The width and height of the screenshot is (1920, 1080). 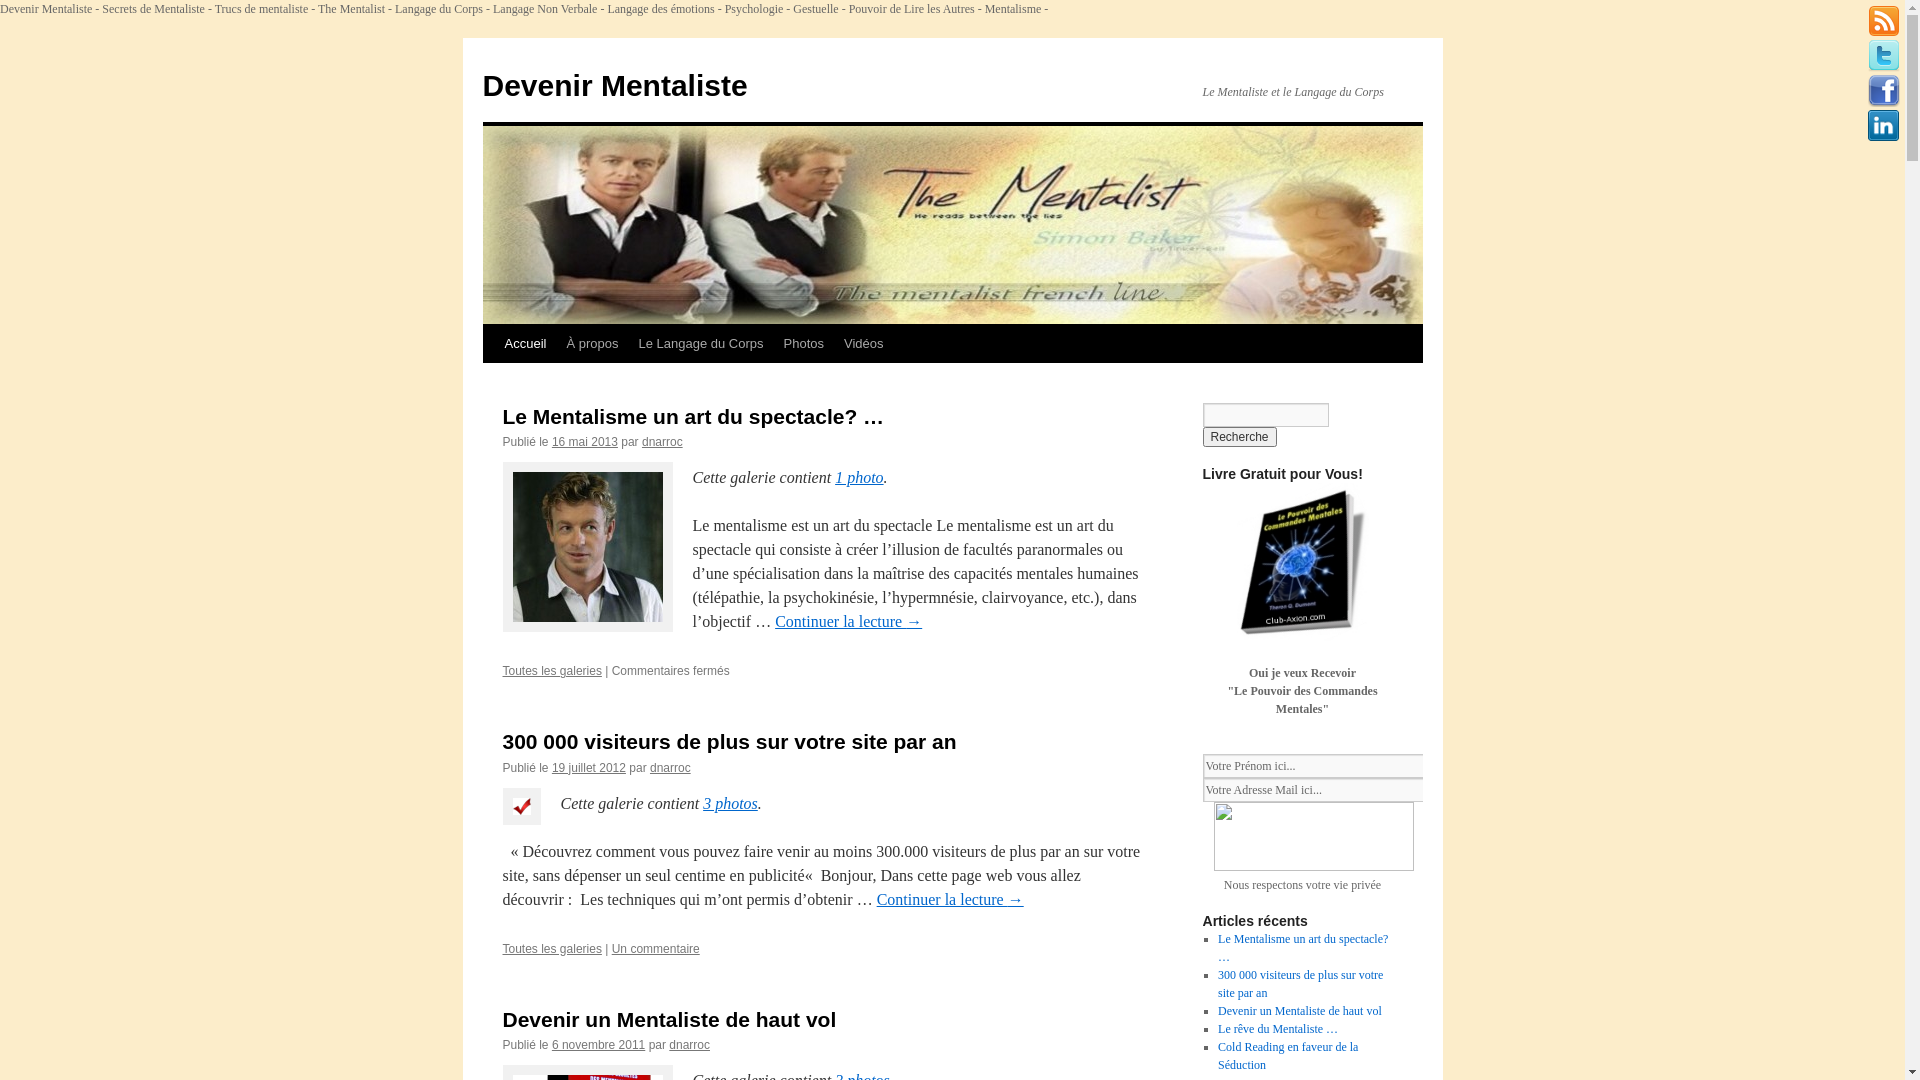 What do you see at coordinates (804, 344) in the screenshot?
I see `Photos` at bounding box center [804, 344].